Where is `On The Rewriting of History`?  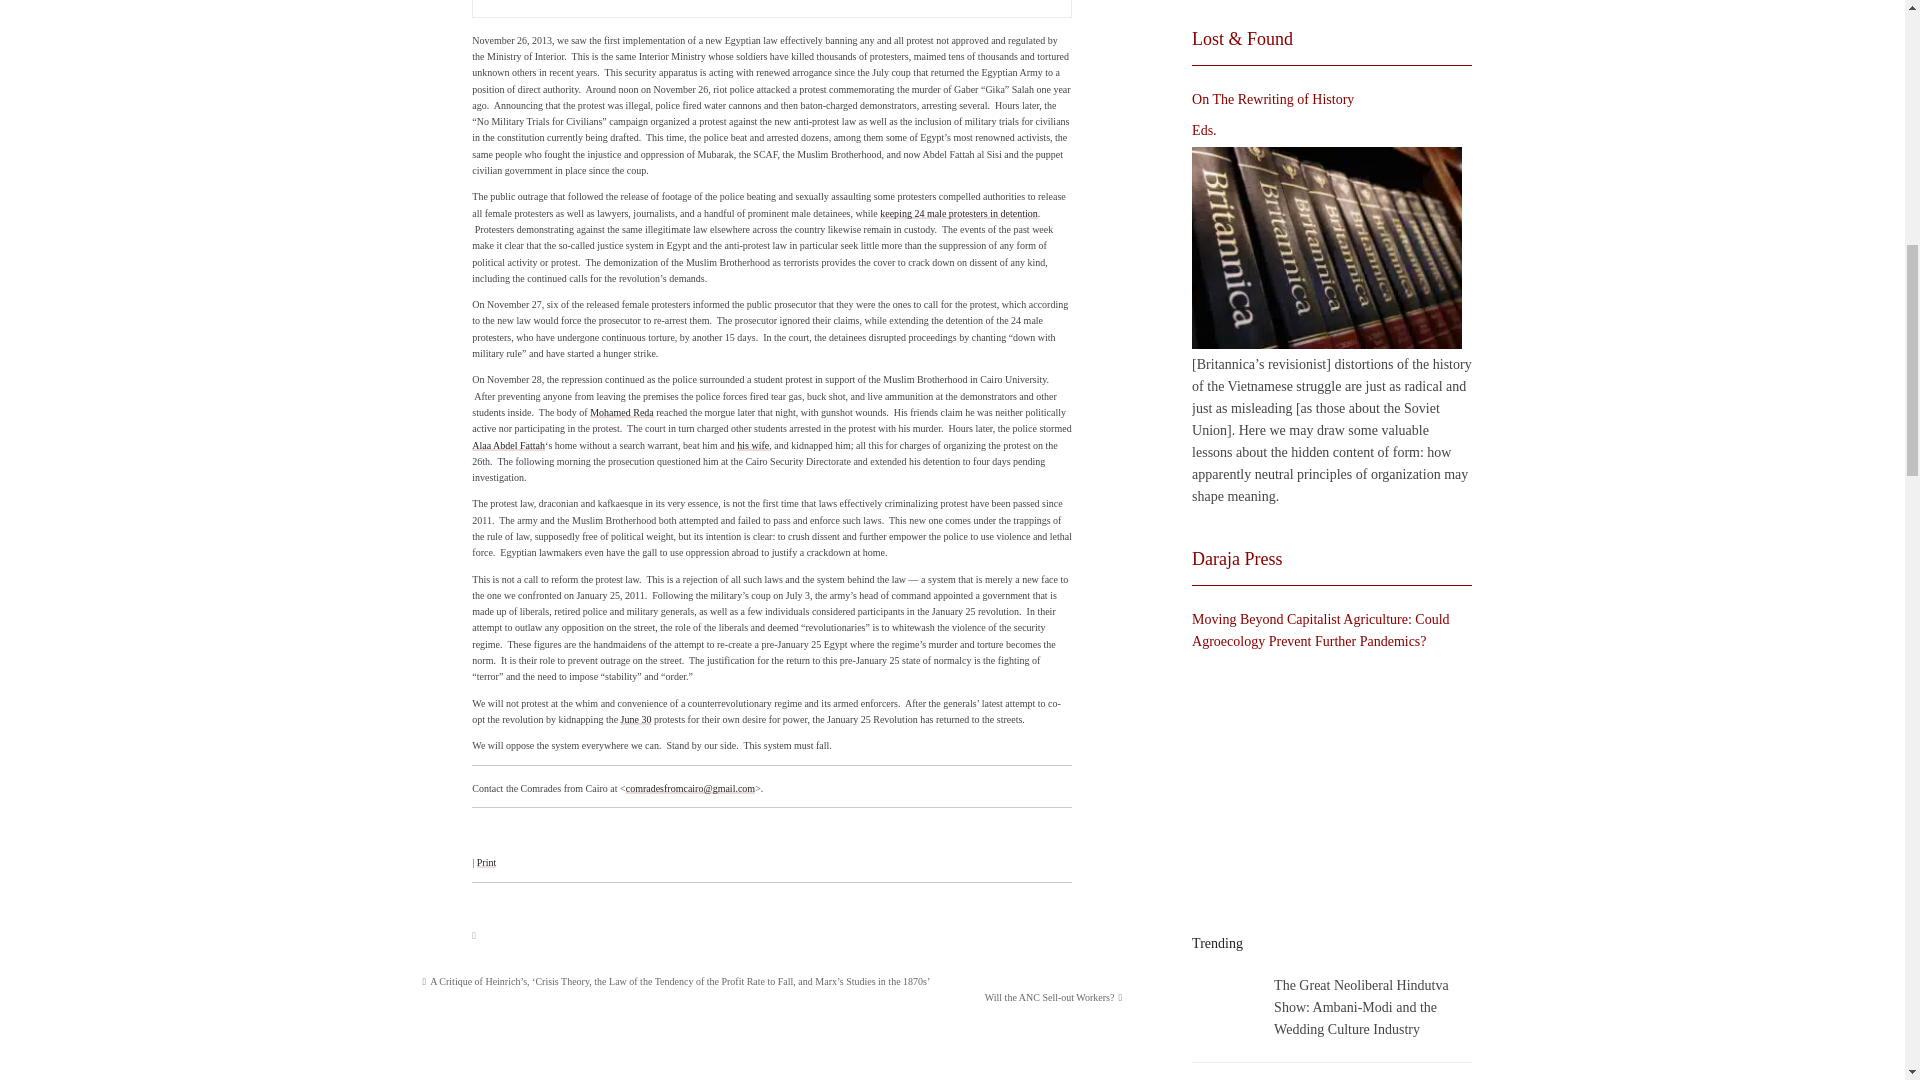
On The Rewriting of History is located at coordinates (1326, 247).